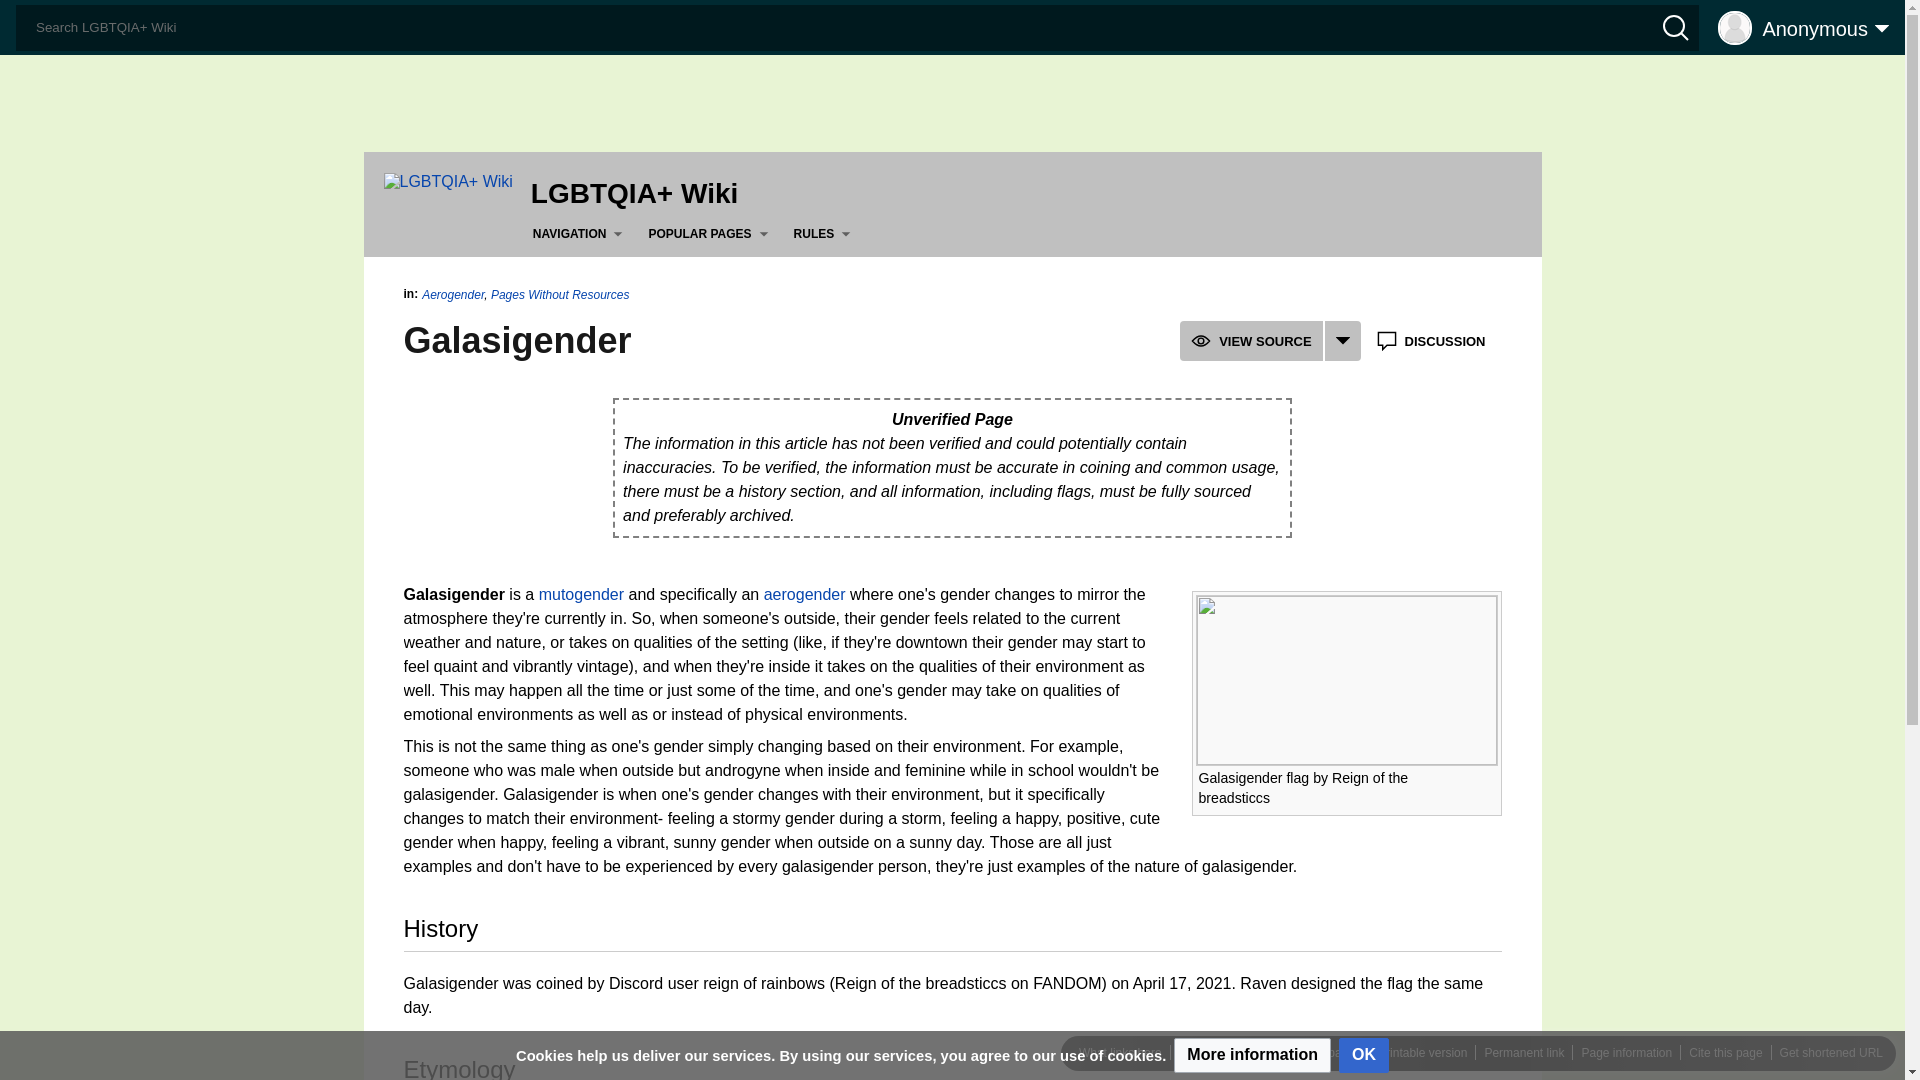 Image resolution: width=1920 pixels, height=1080 pixels. What do you see at coordinates (826, 234) in the screenshot?
I see `RULES` at bounding box center [826, 234].